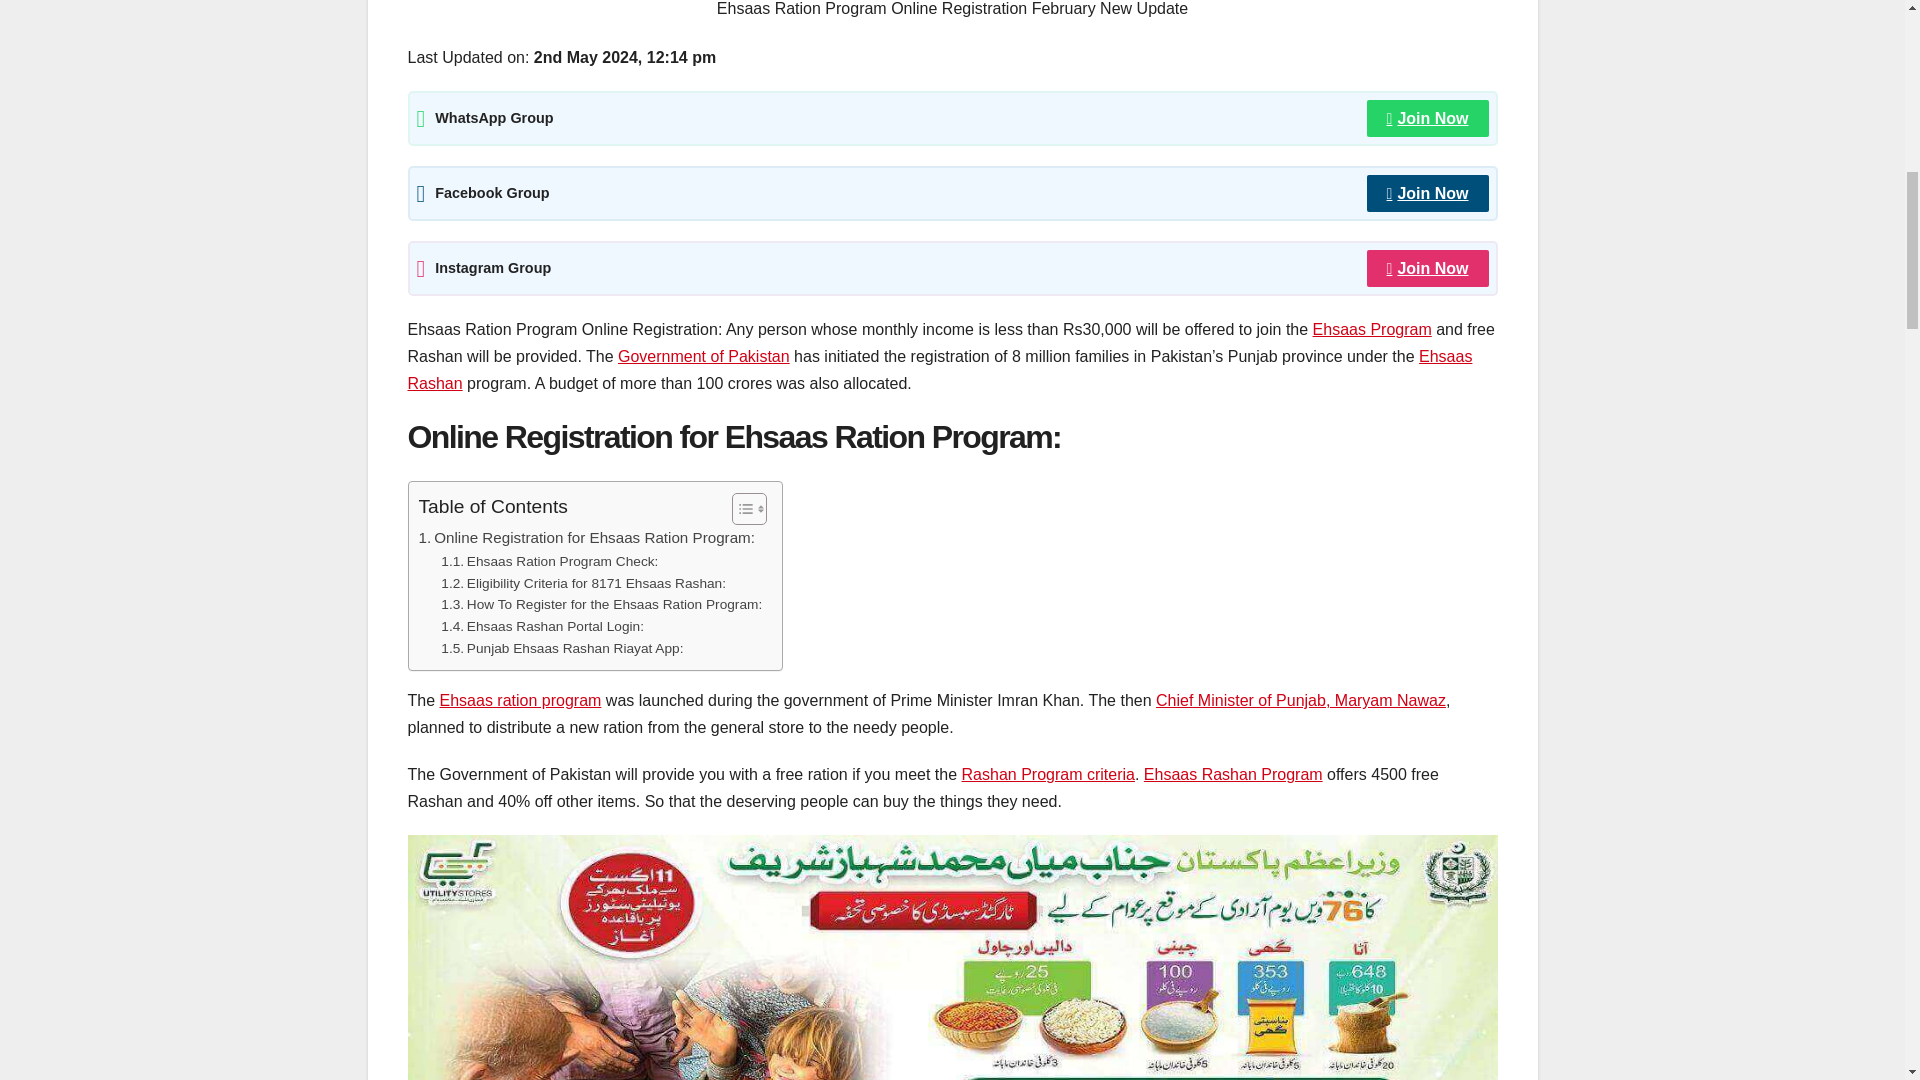  Describe the element at coordinates (520, 700) in the screenshot. I see `Ehsaas ration program` at that location.